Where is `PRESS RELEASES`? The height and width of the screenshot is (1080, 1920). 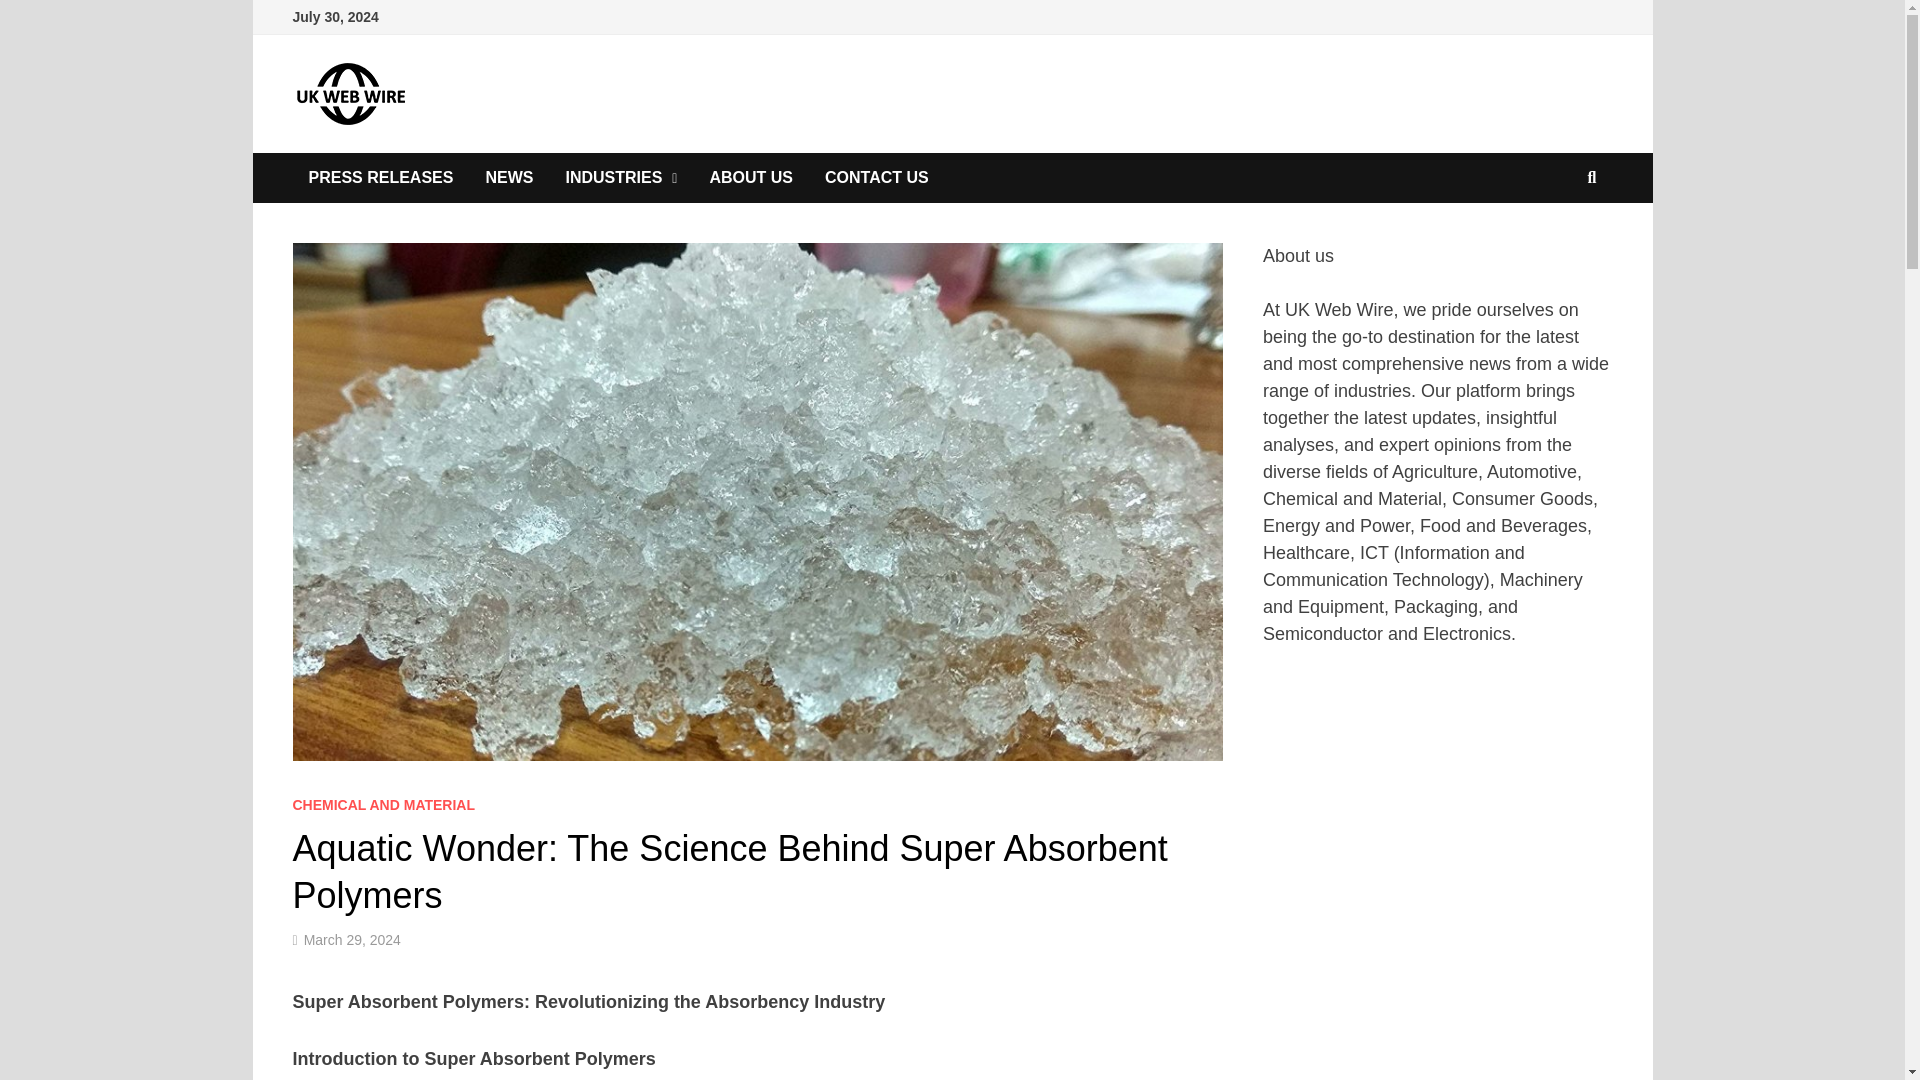
PRESS RELEASES is located at coordinates (380, 178).